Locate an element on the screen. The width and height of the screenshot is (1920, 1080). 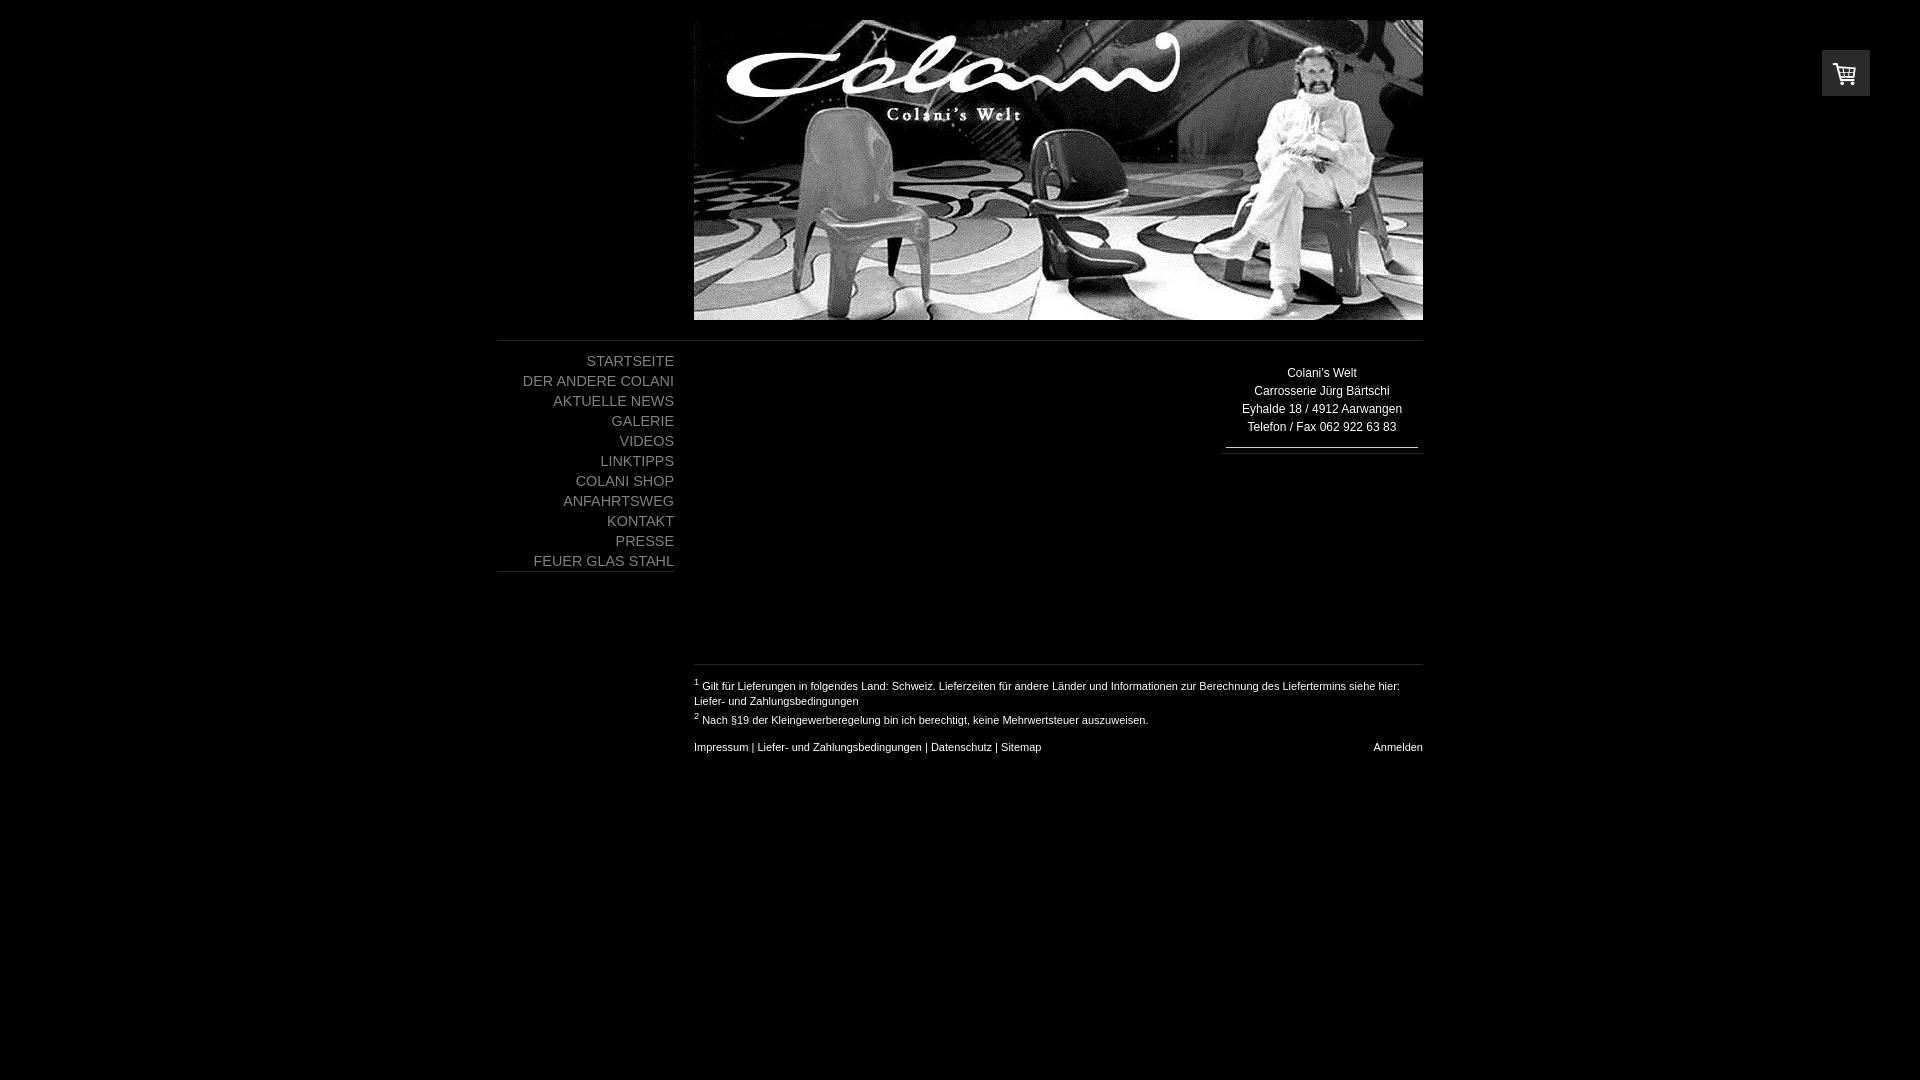
Liefer- und Zahlungsbedingungen is located at coordinates (776, 701).